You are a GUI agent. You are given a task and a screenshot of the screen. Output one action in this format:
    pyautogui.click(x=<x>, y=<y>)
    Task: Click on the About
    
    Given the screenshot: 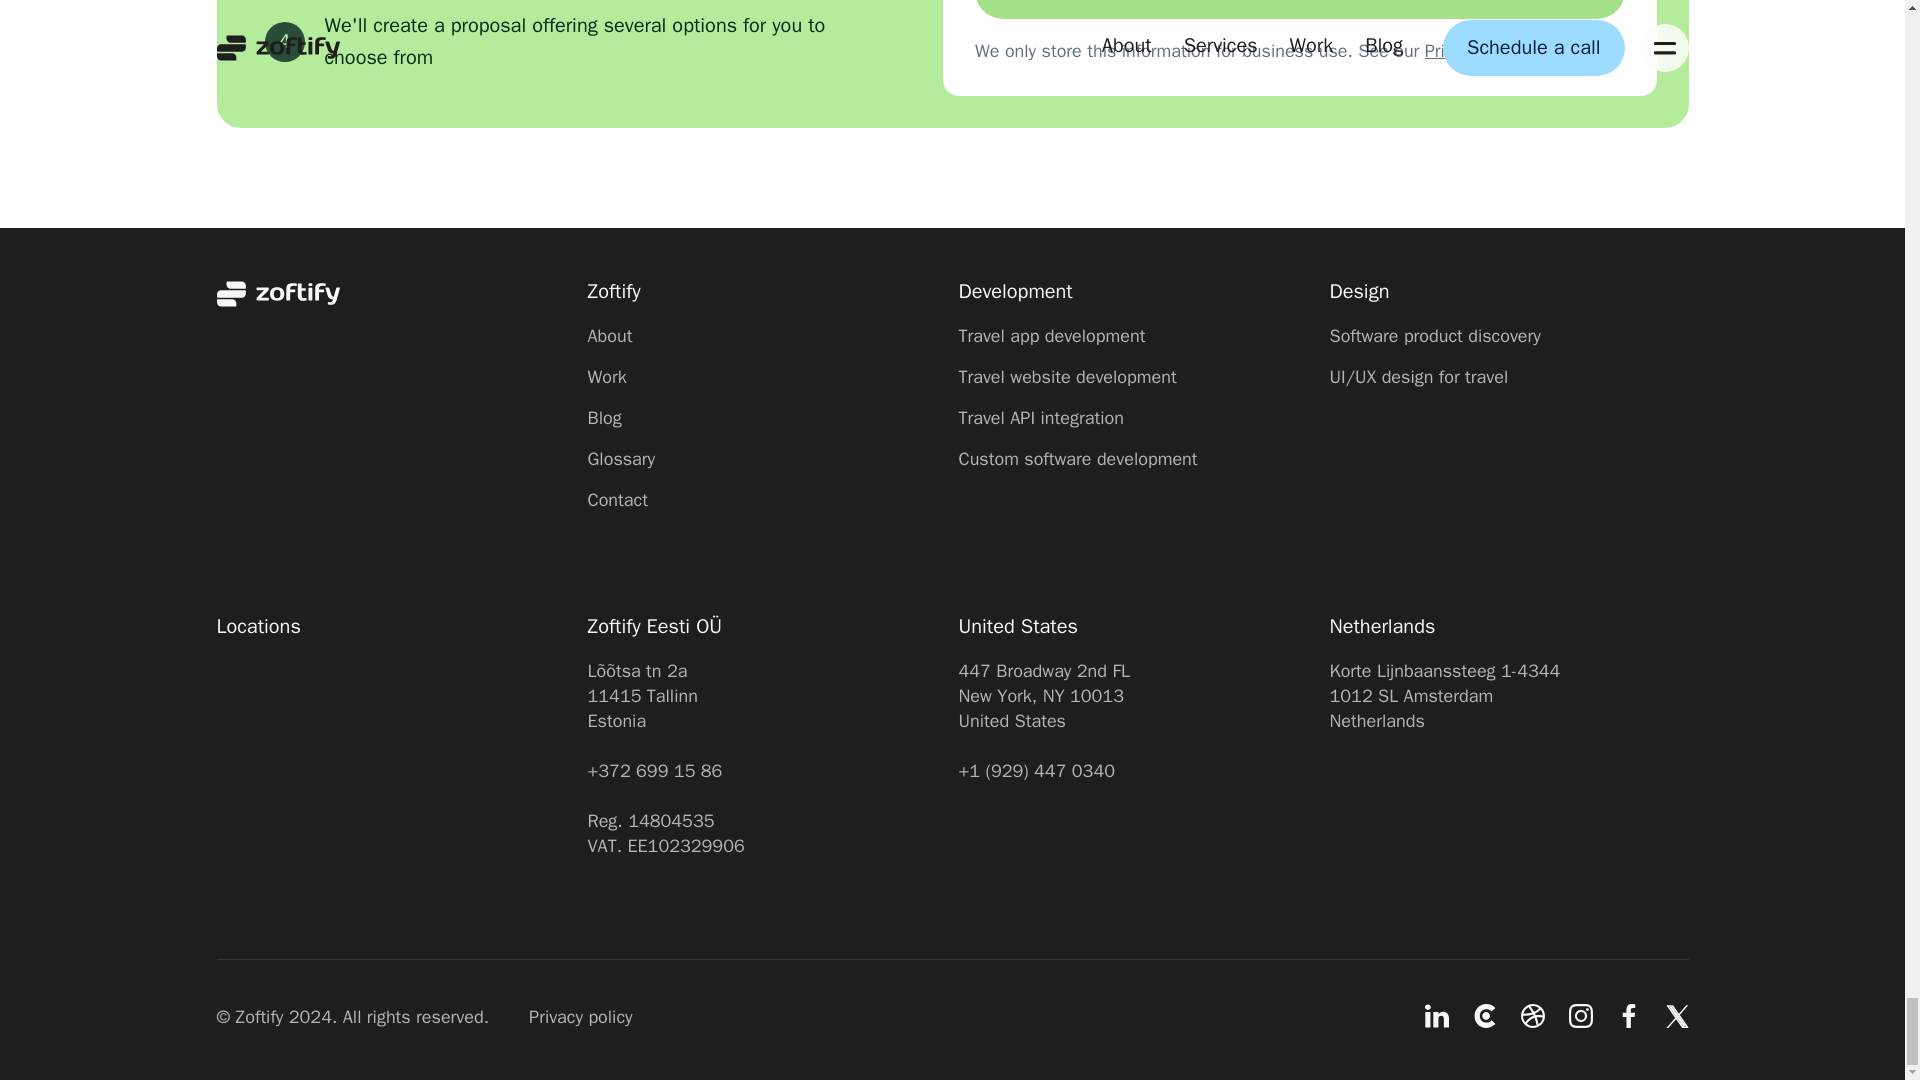 What is the action you would take?
    pyautogui.click(x=766, y=336)
    